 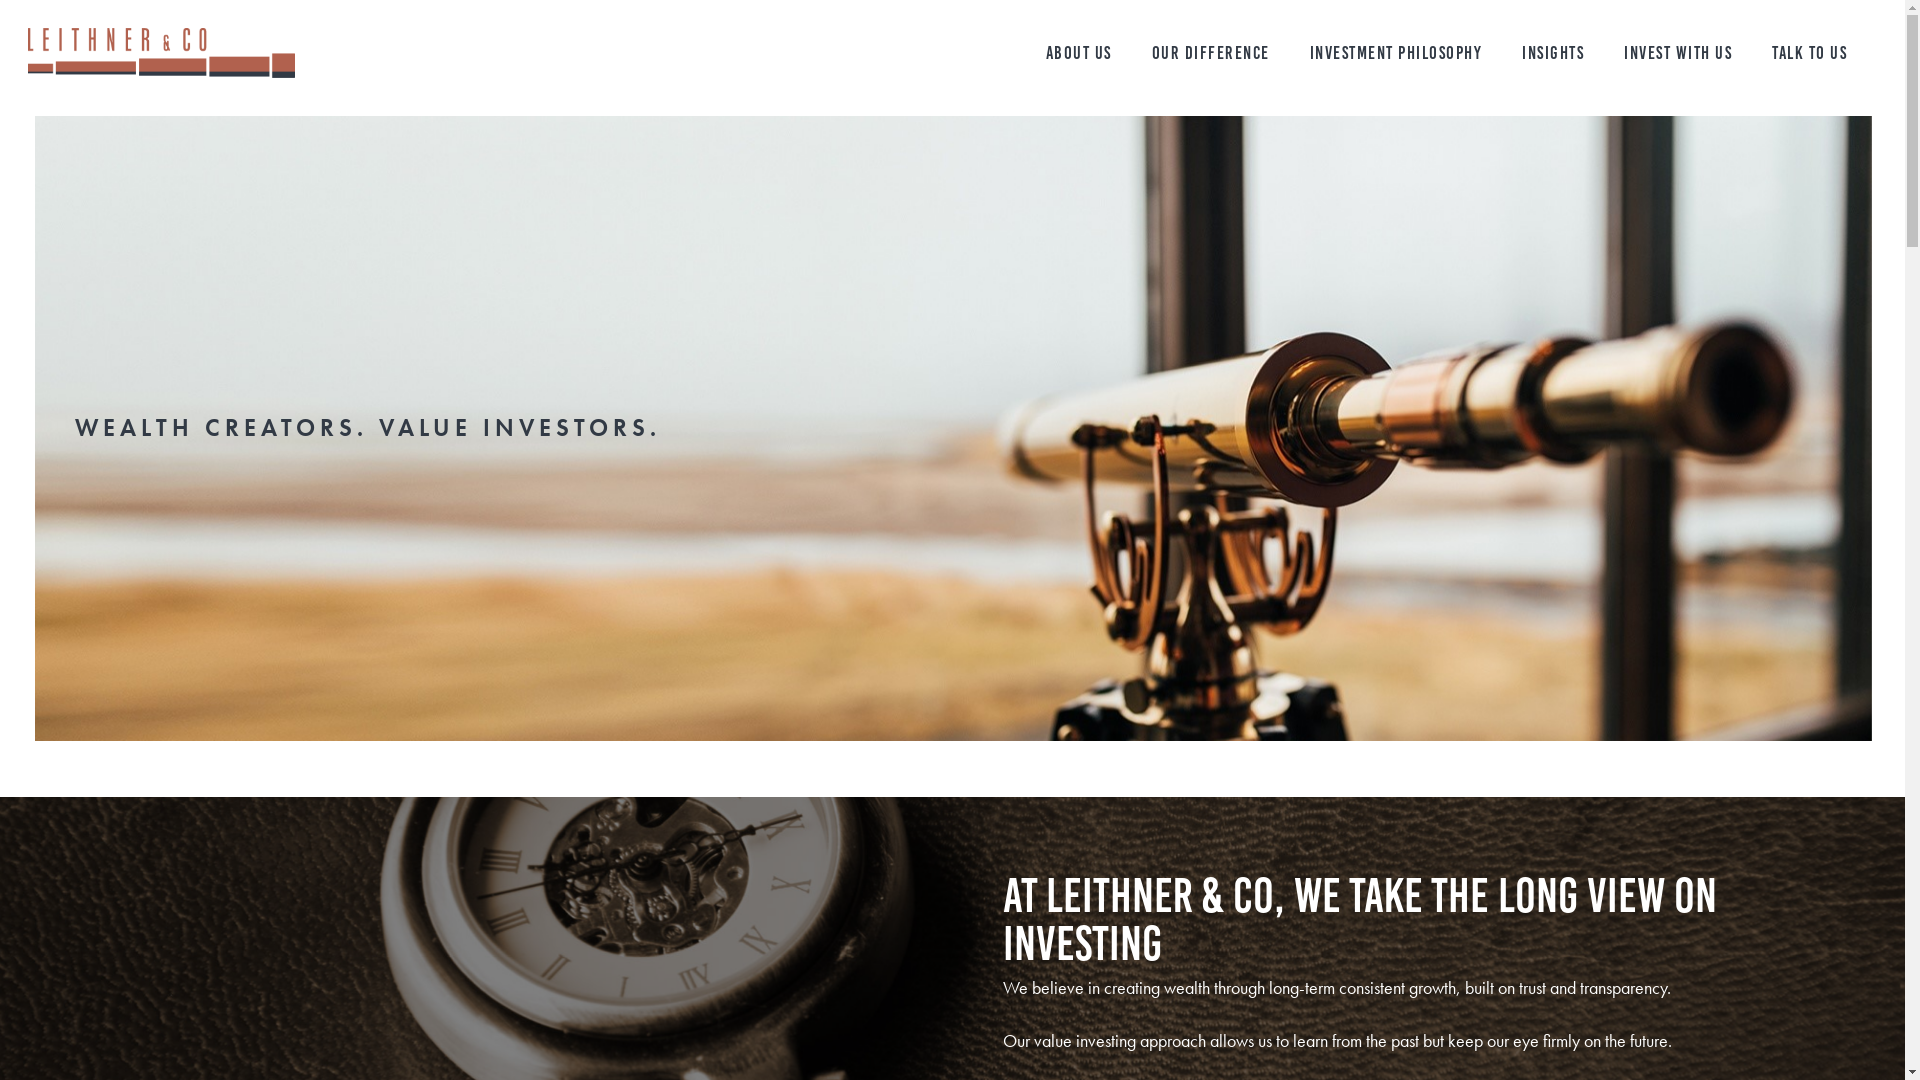 I want to click on INSIGHTS, so click(x=1553, y=53).